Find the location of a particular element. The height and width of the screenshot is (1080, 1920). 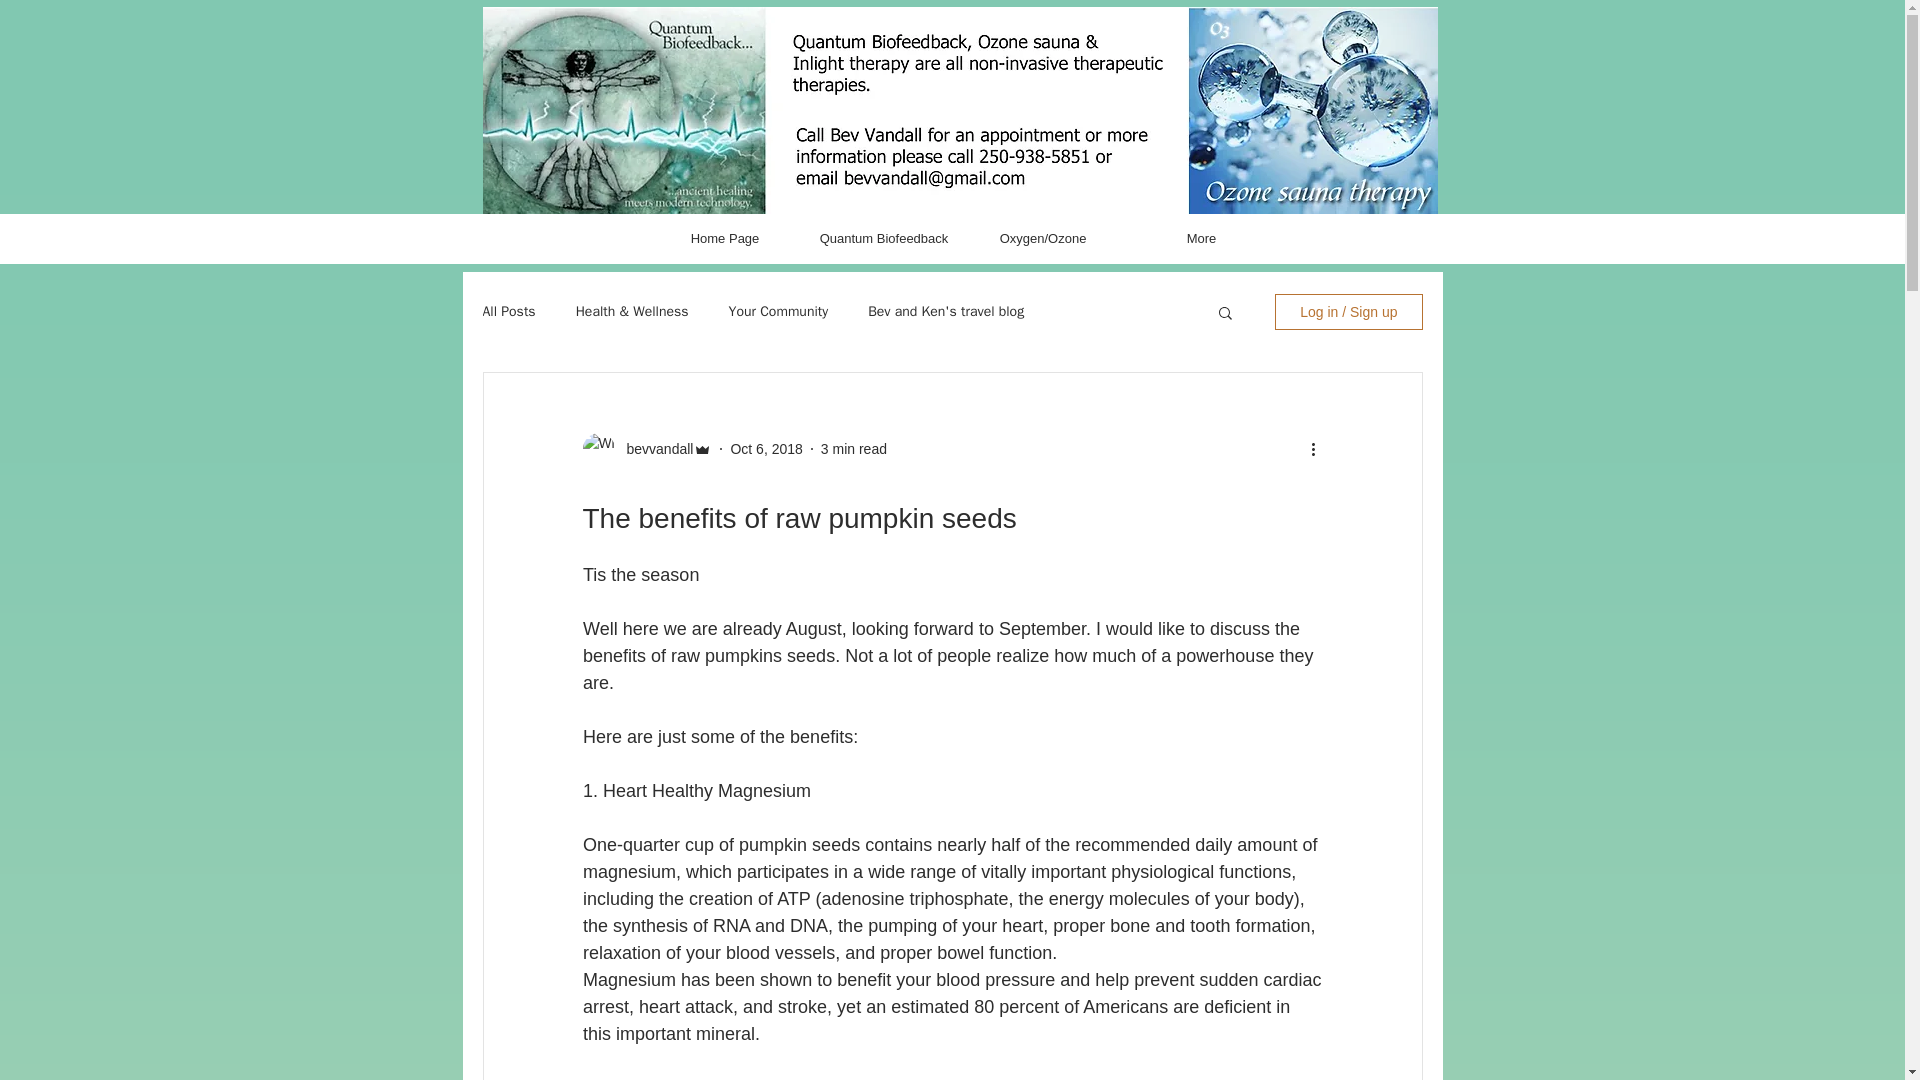

Home Page is located at coordinates (725, 239).